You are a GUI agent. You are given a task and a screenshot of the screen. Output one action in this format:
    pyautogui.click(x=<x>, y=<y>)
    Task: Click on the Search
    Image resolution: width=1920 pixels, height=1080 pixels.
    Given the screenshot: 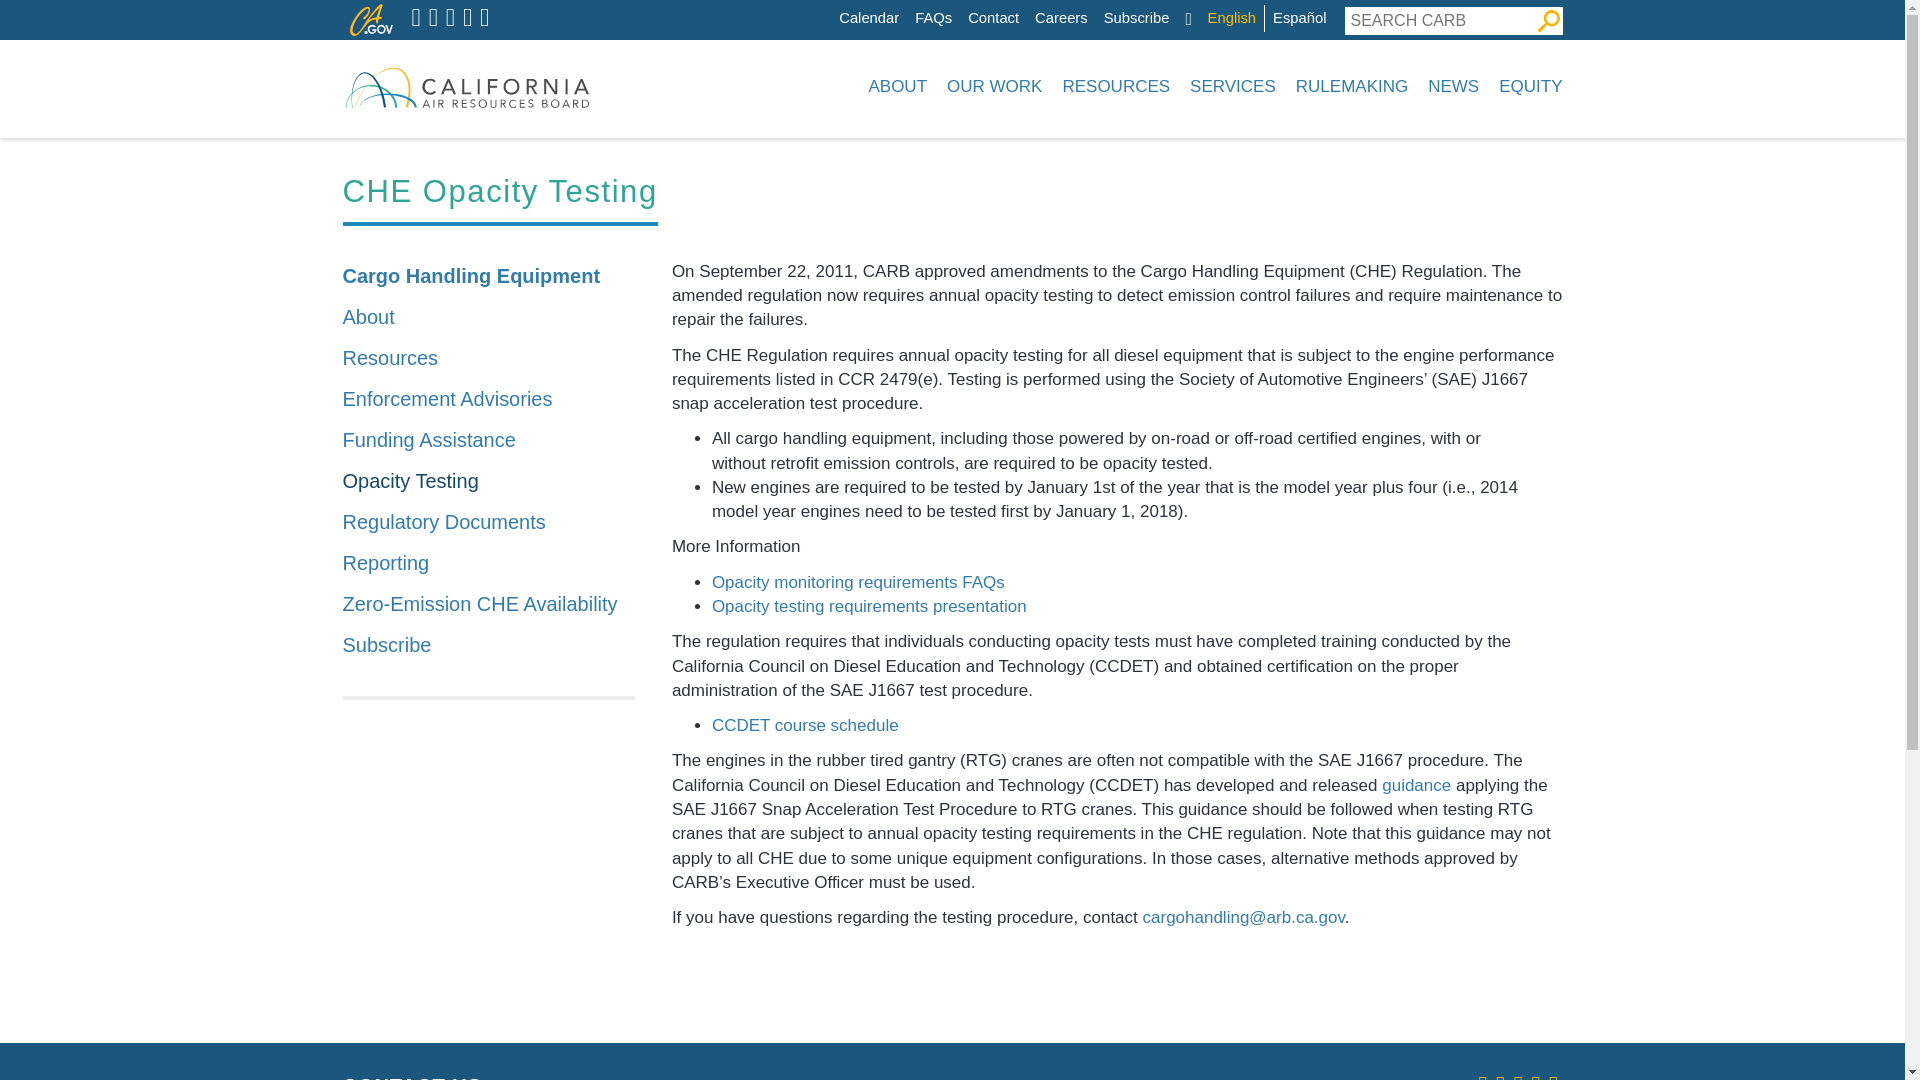 What is the action you would take?
    pyautogui.click(x=1548, y=20)
    